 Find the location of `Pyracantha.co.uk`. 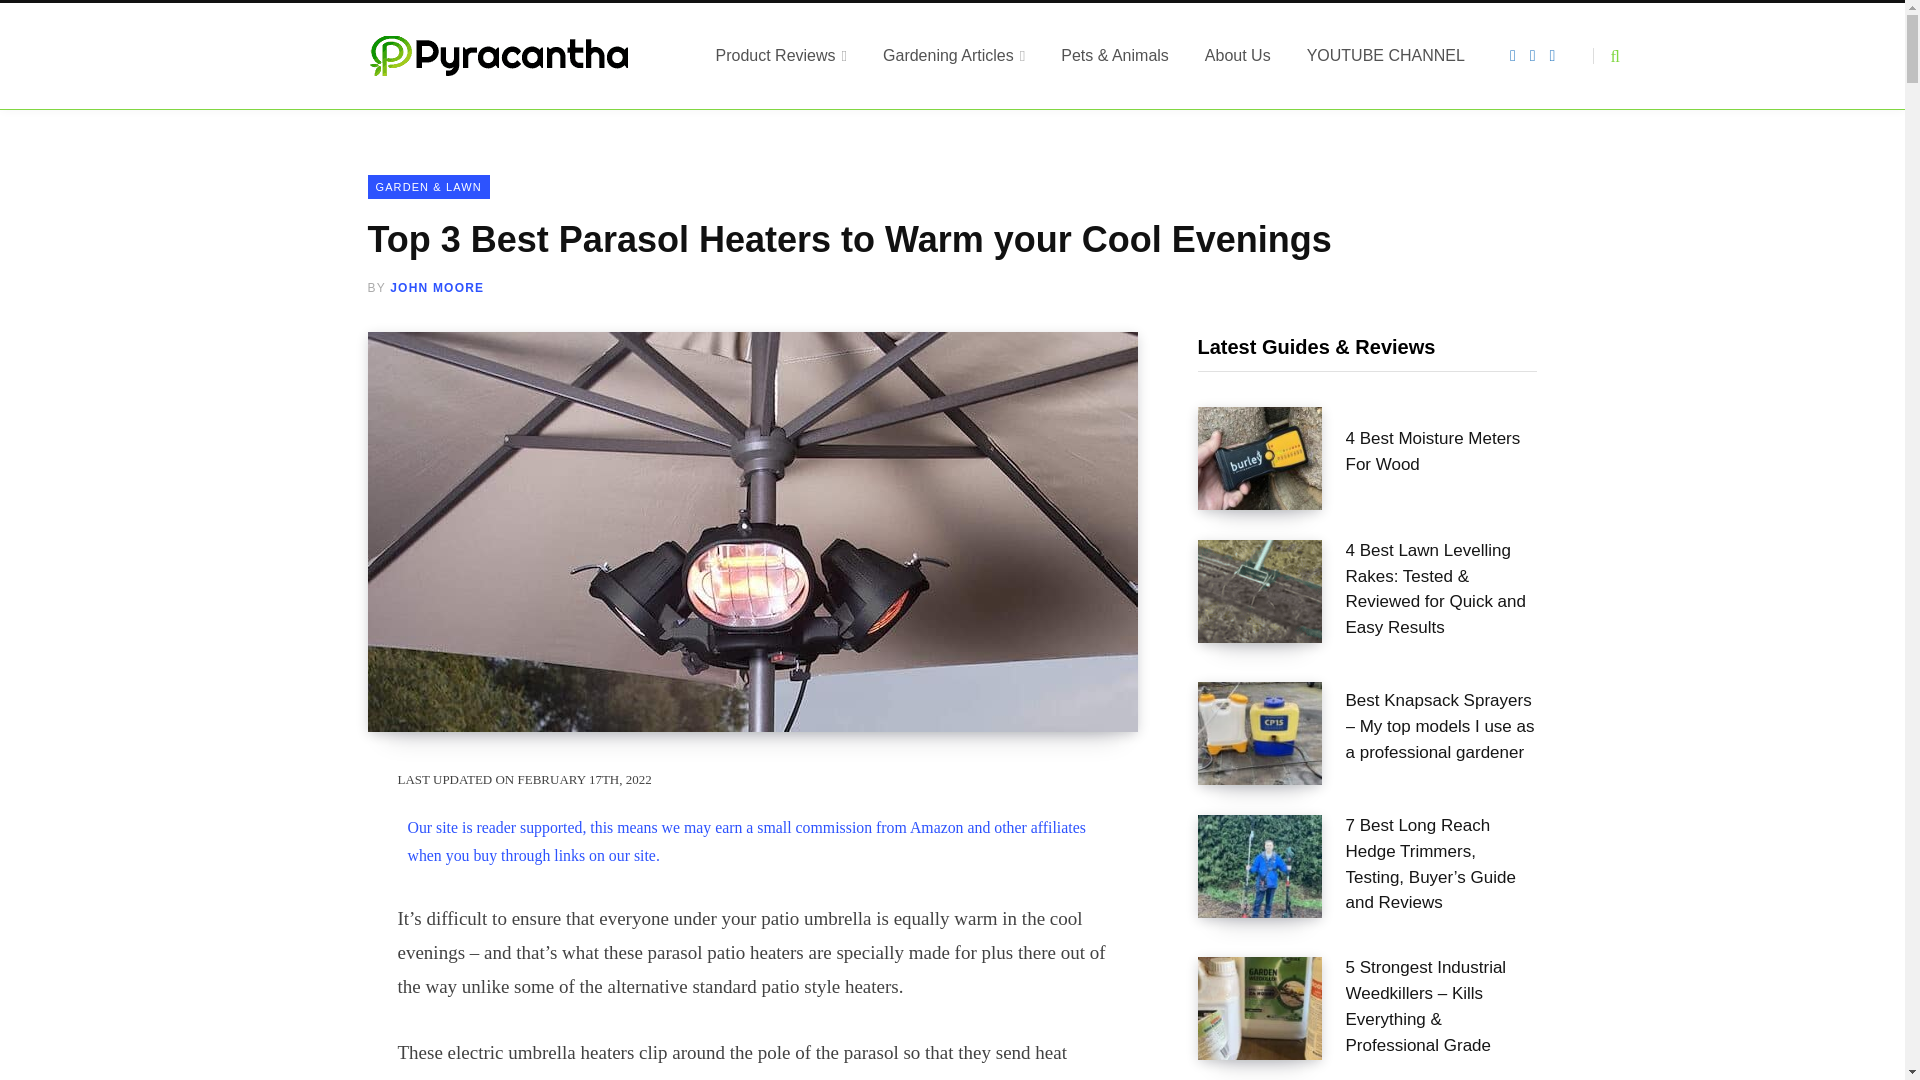

Pyracantha.co.uk is located at coordinates (518, 55).